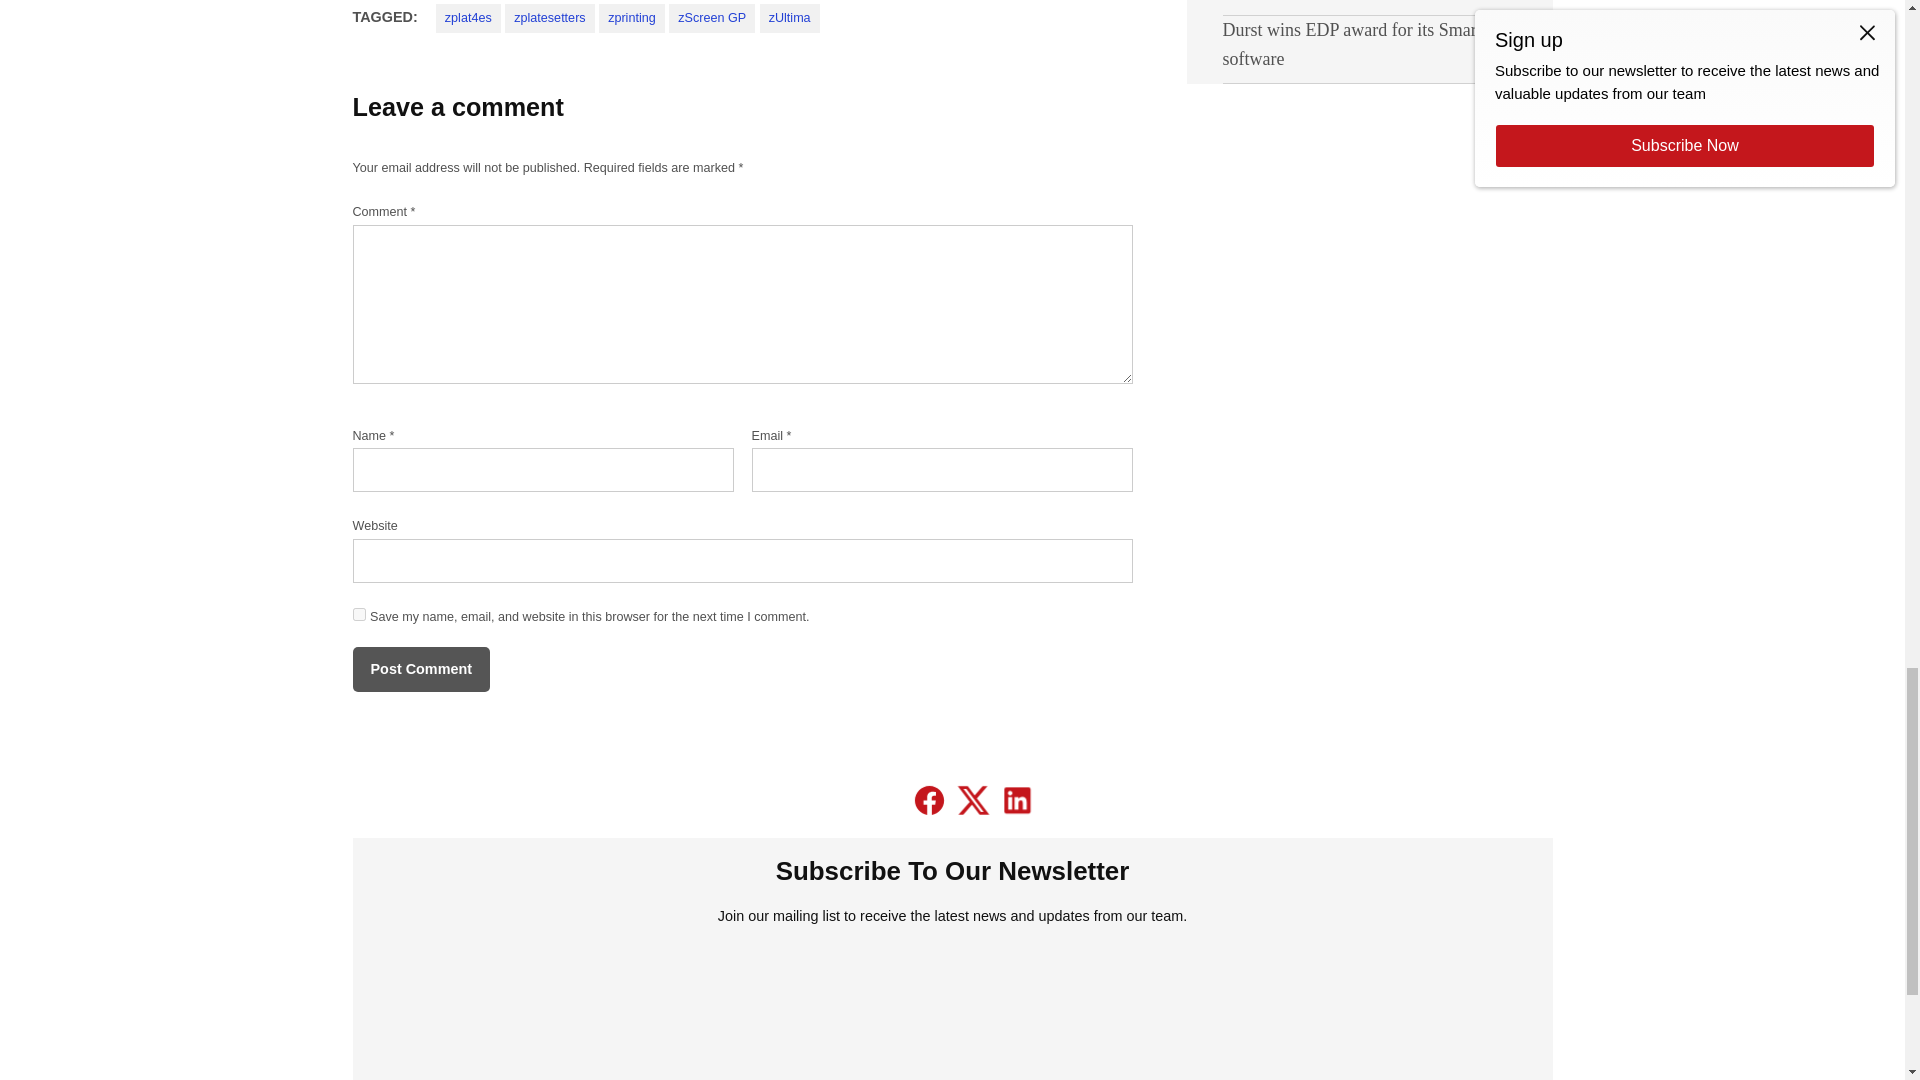 Image resolution: width=1920 pixels, height=1080 pixels. What do you see at coordinates (468, 18) in the screenshot?
I see `zplat4es` at bounding box center [468, 18].